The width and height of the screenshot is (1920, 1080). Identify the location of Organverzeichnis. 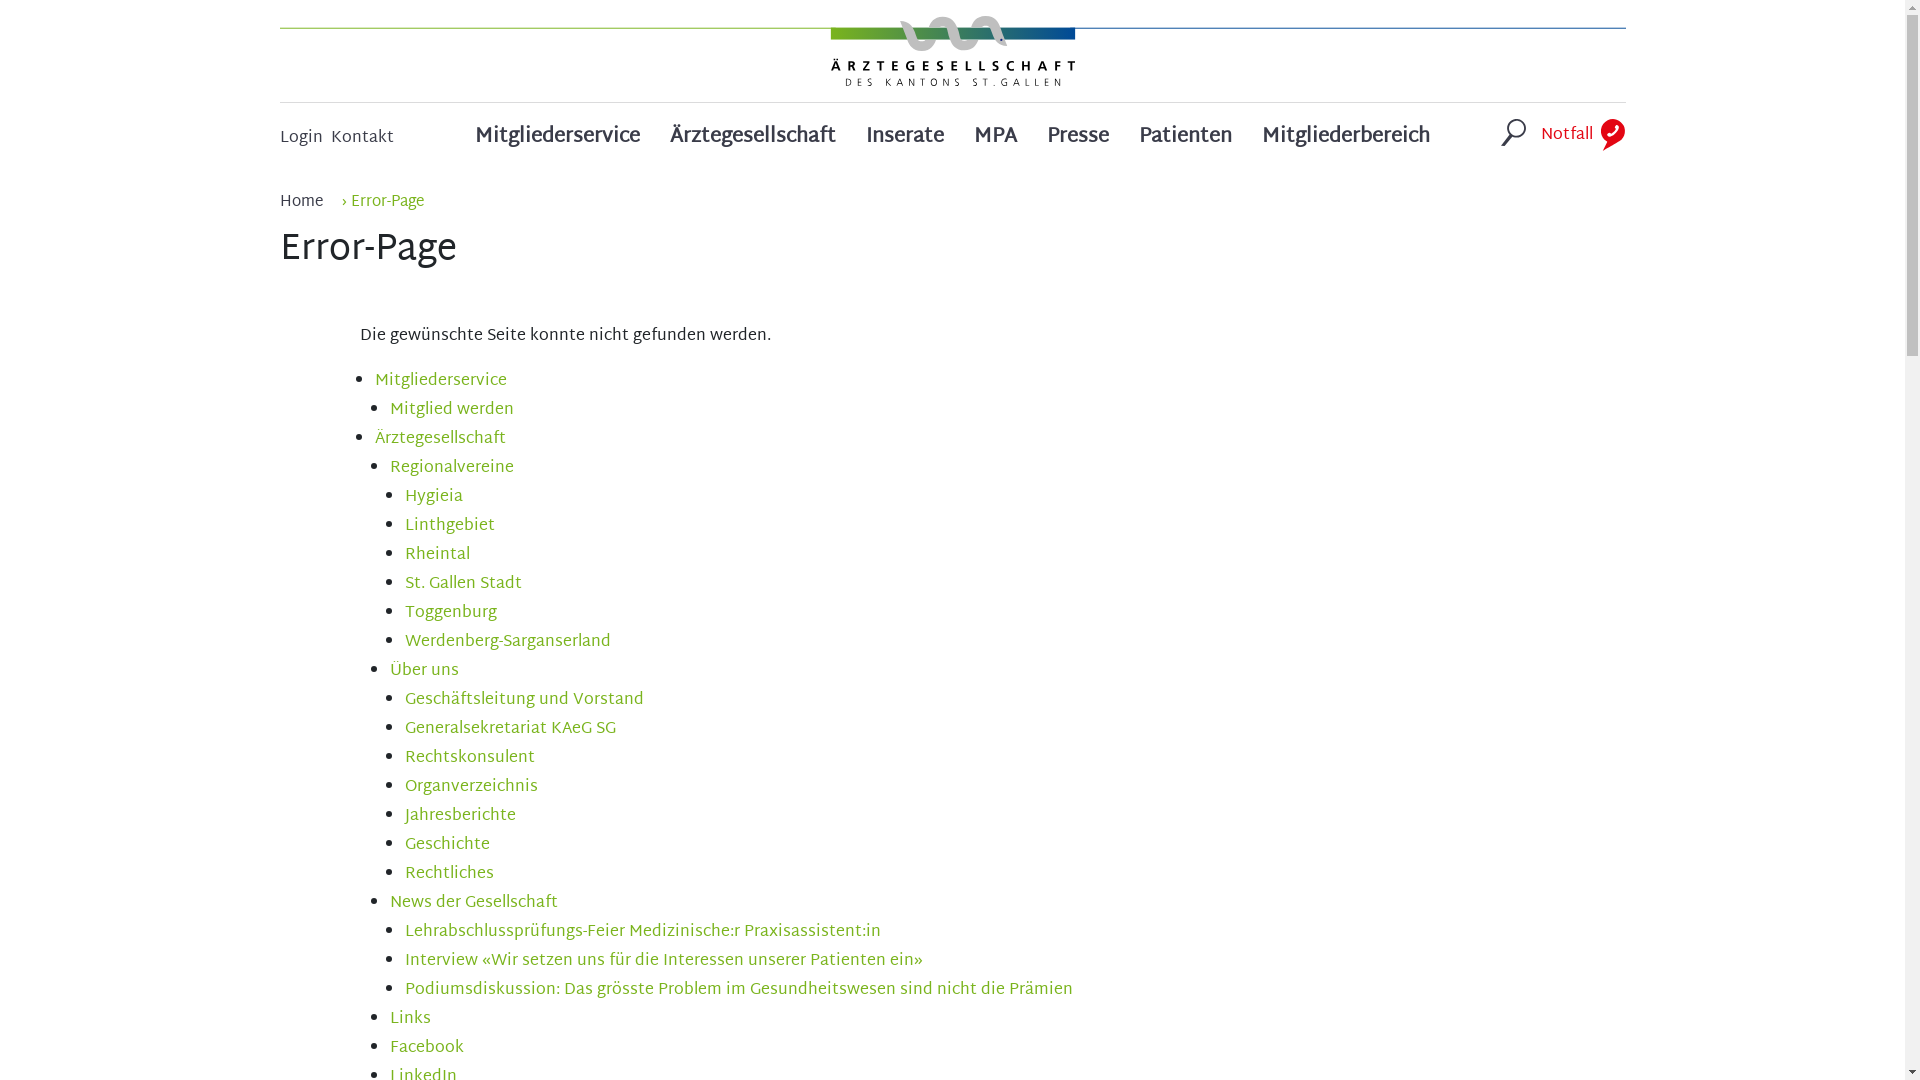
(470, 788).